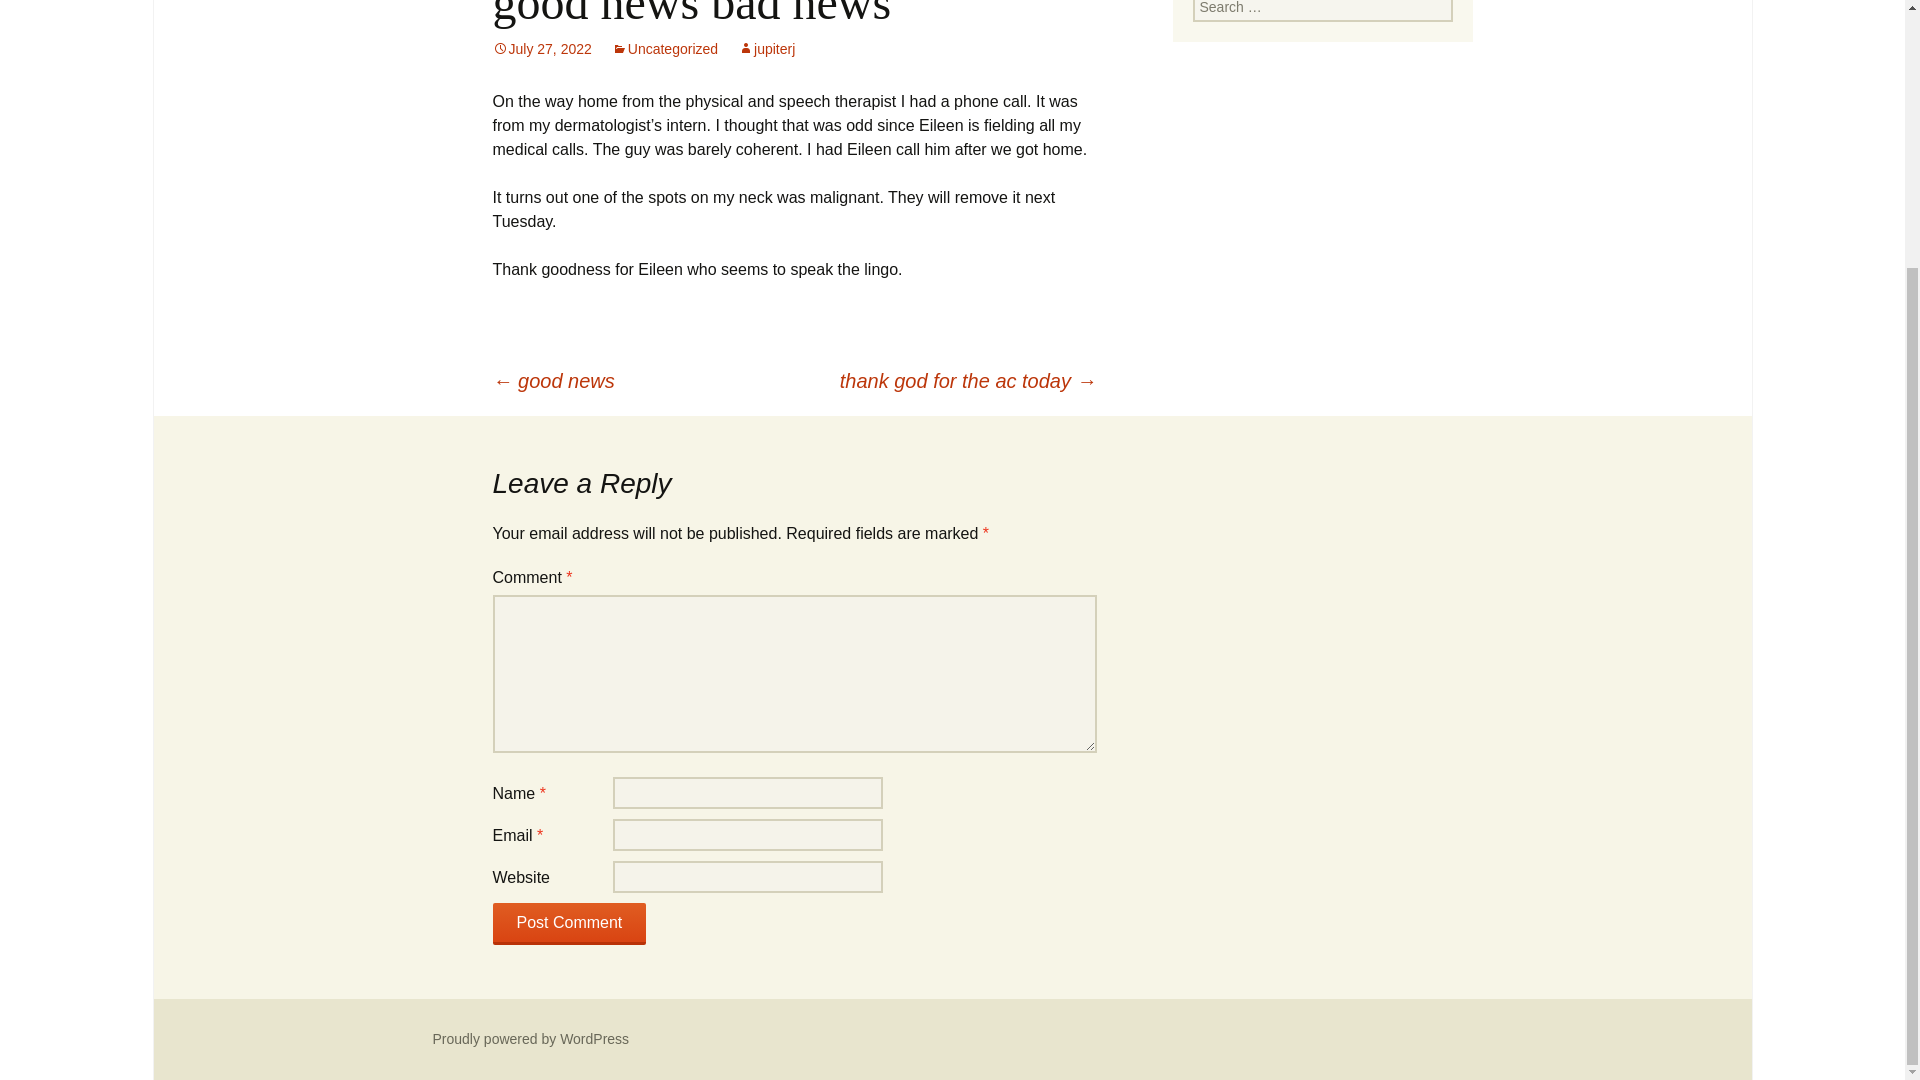  What do you see at coordinates (766, 49) in the screenshot?
I see `jupiterj` at bounding box center [766, 49].